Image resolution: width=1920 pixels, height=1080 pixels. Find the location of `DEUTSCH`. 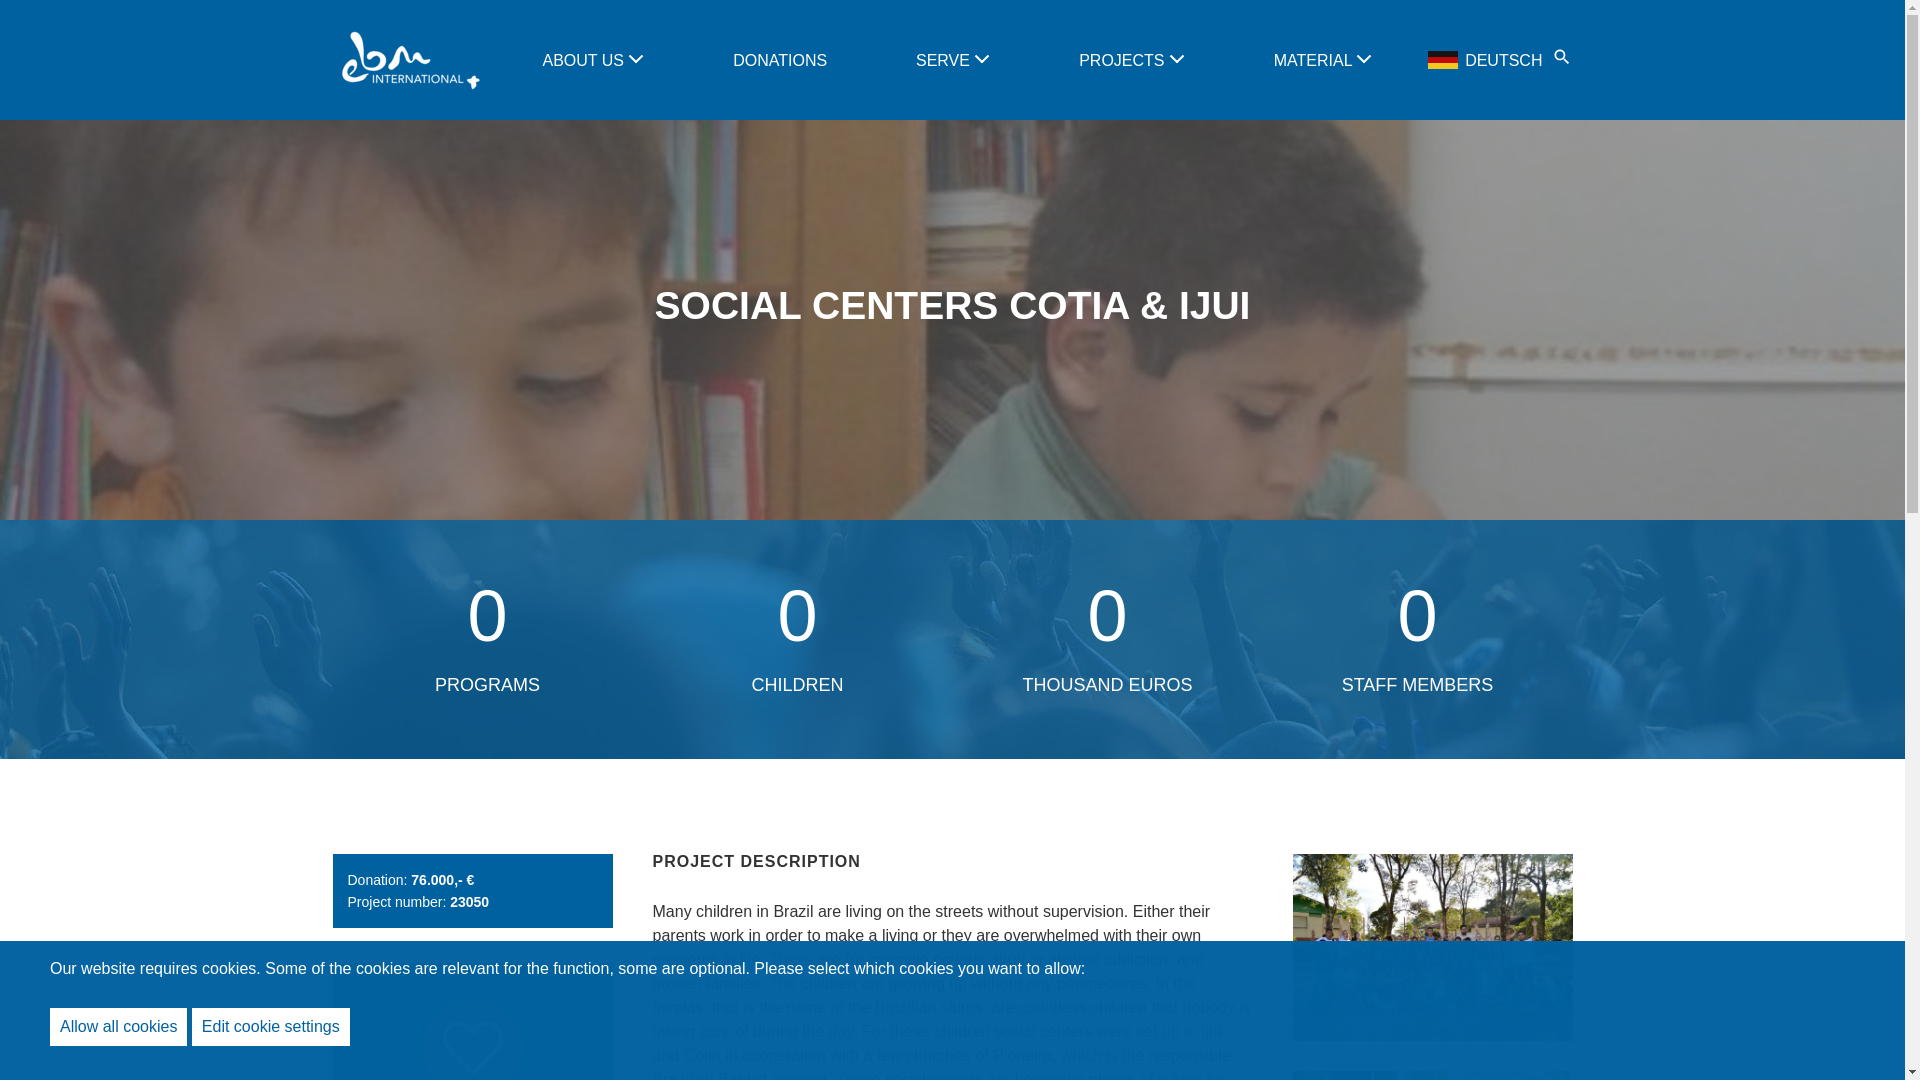

DEUTSCH is located at coordinates (1486, 60).